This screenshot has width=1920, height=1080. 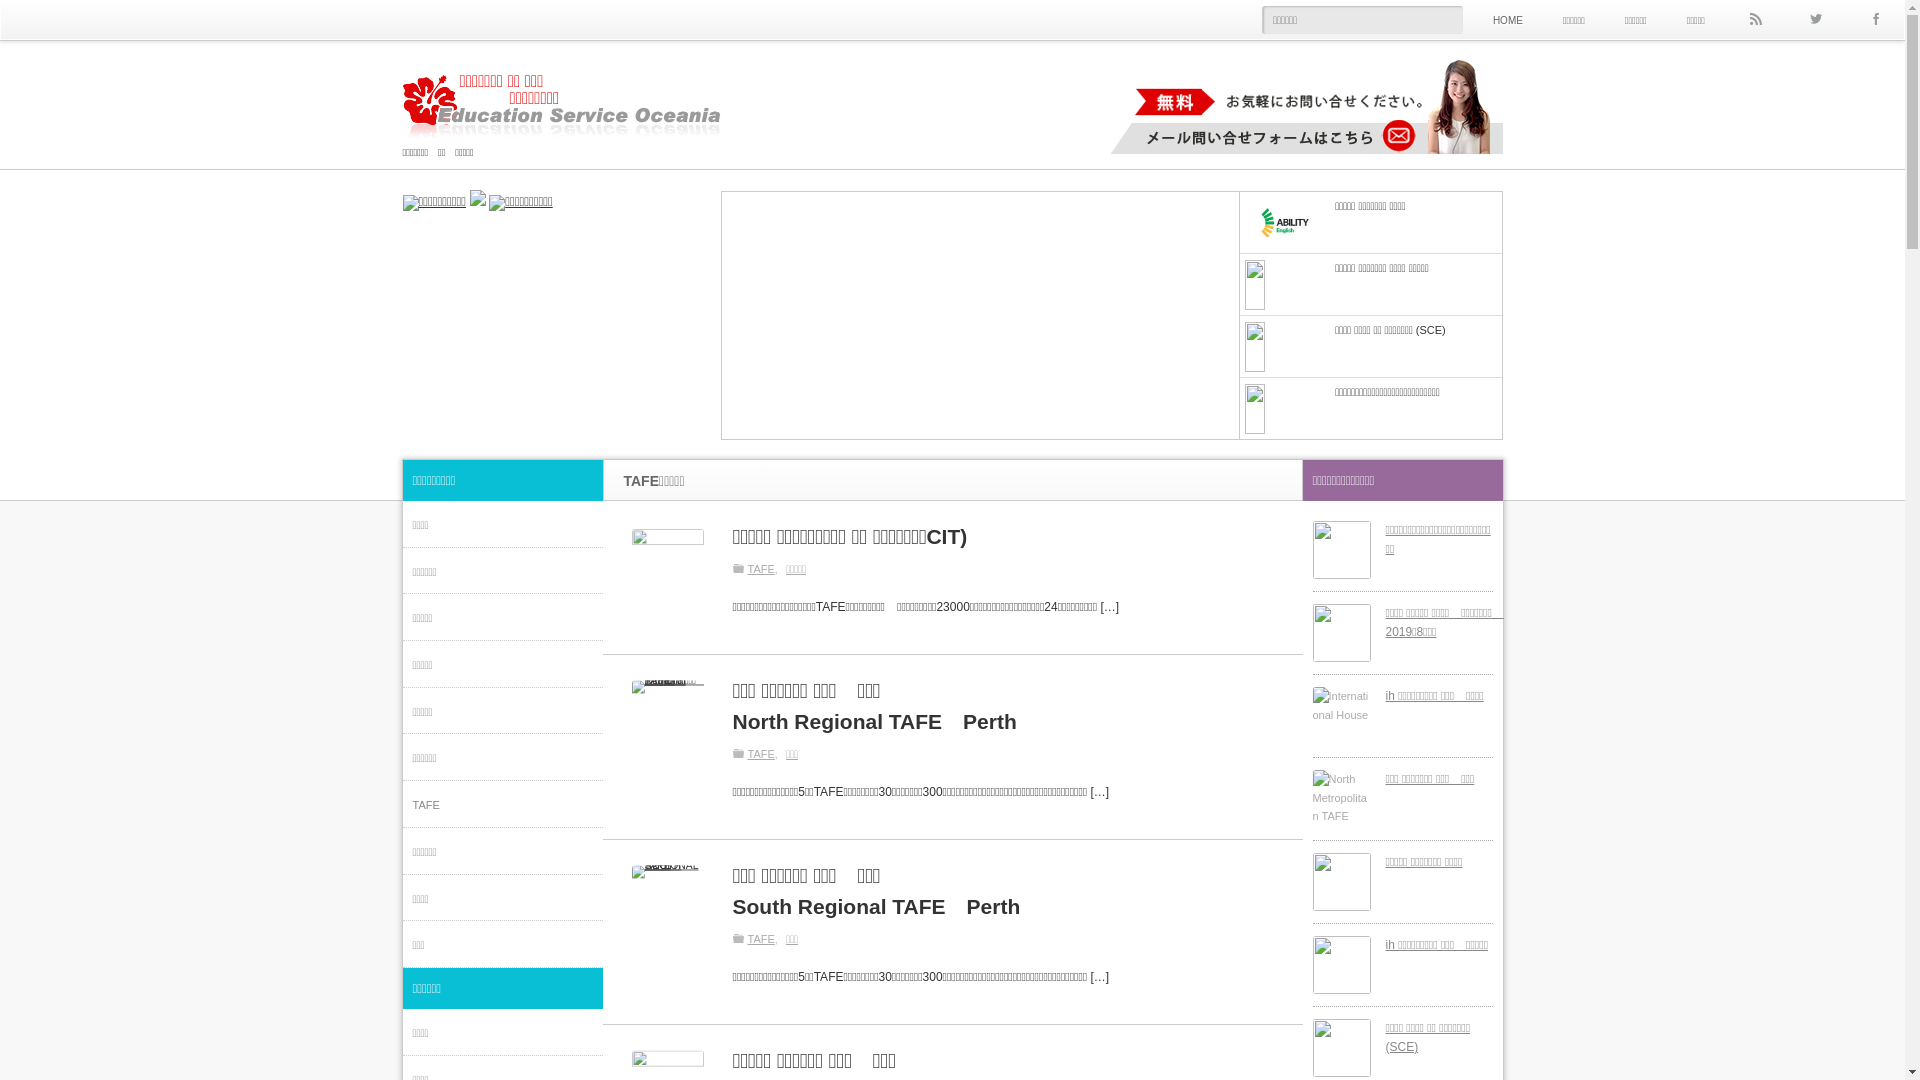 I want to click on Facebook, so click(x=1875, y=20).